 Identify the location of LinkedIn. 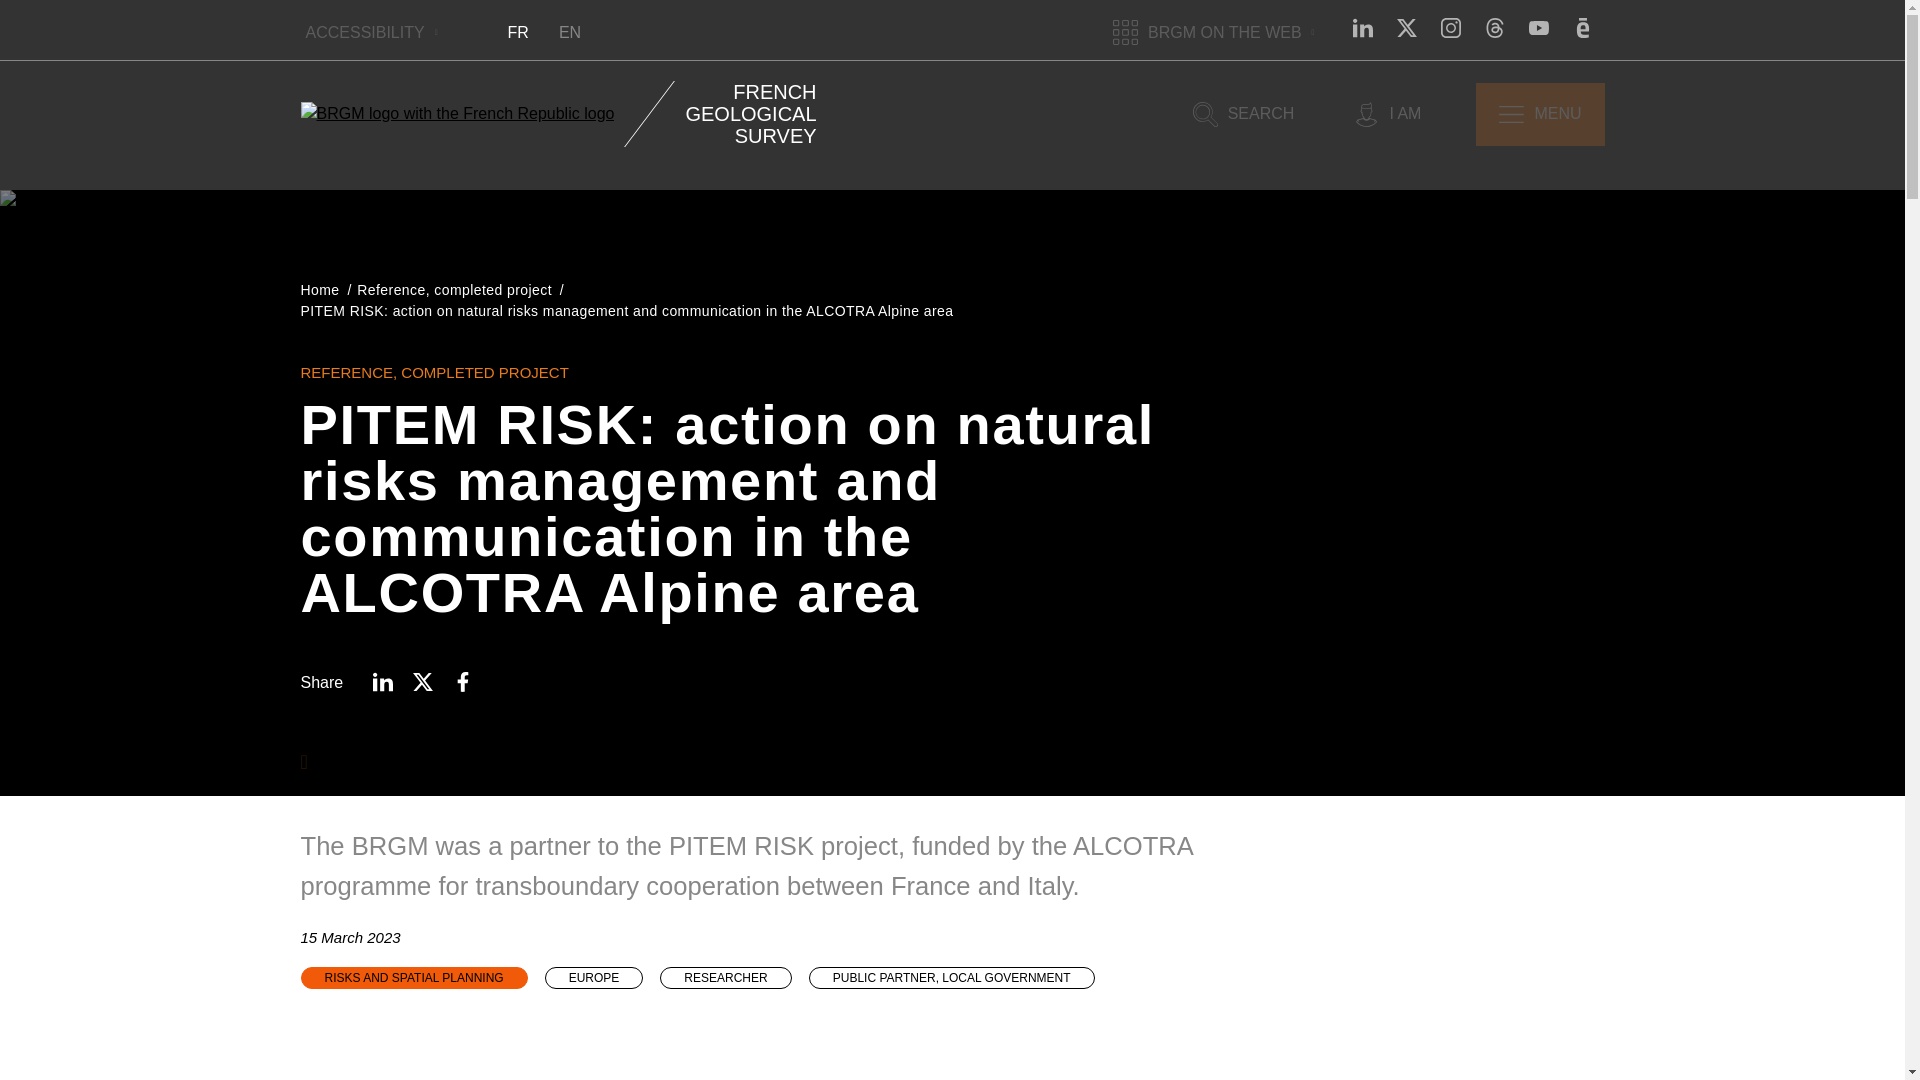
(1362, 26).